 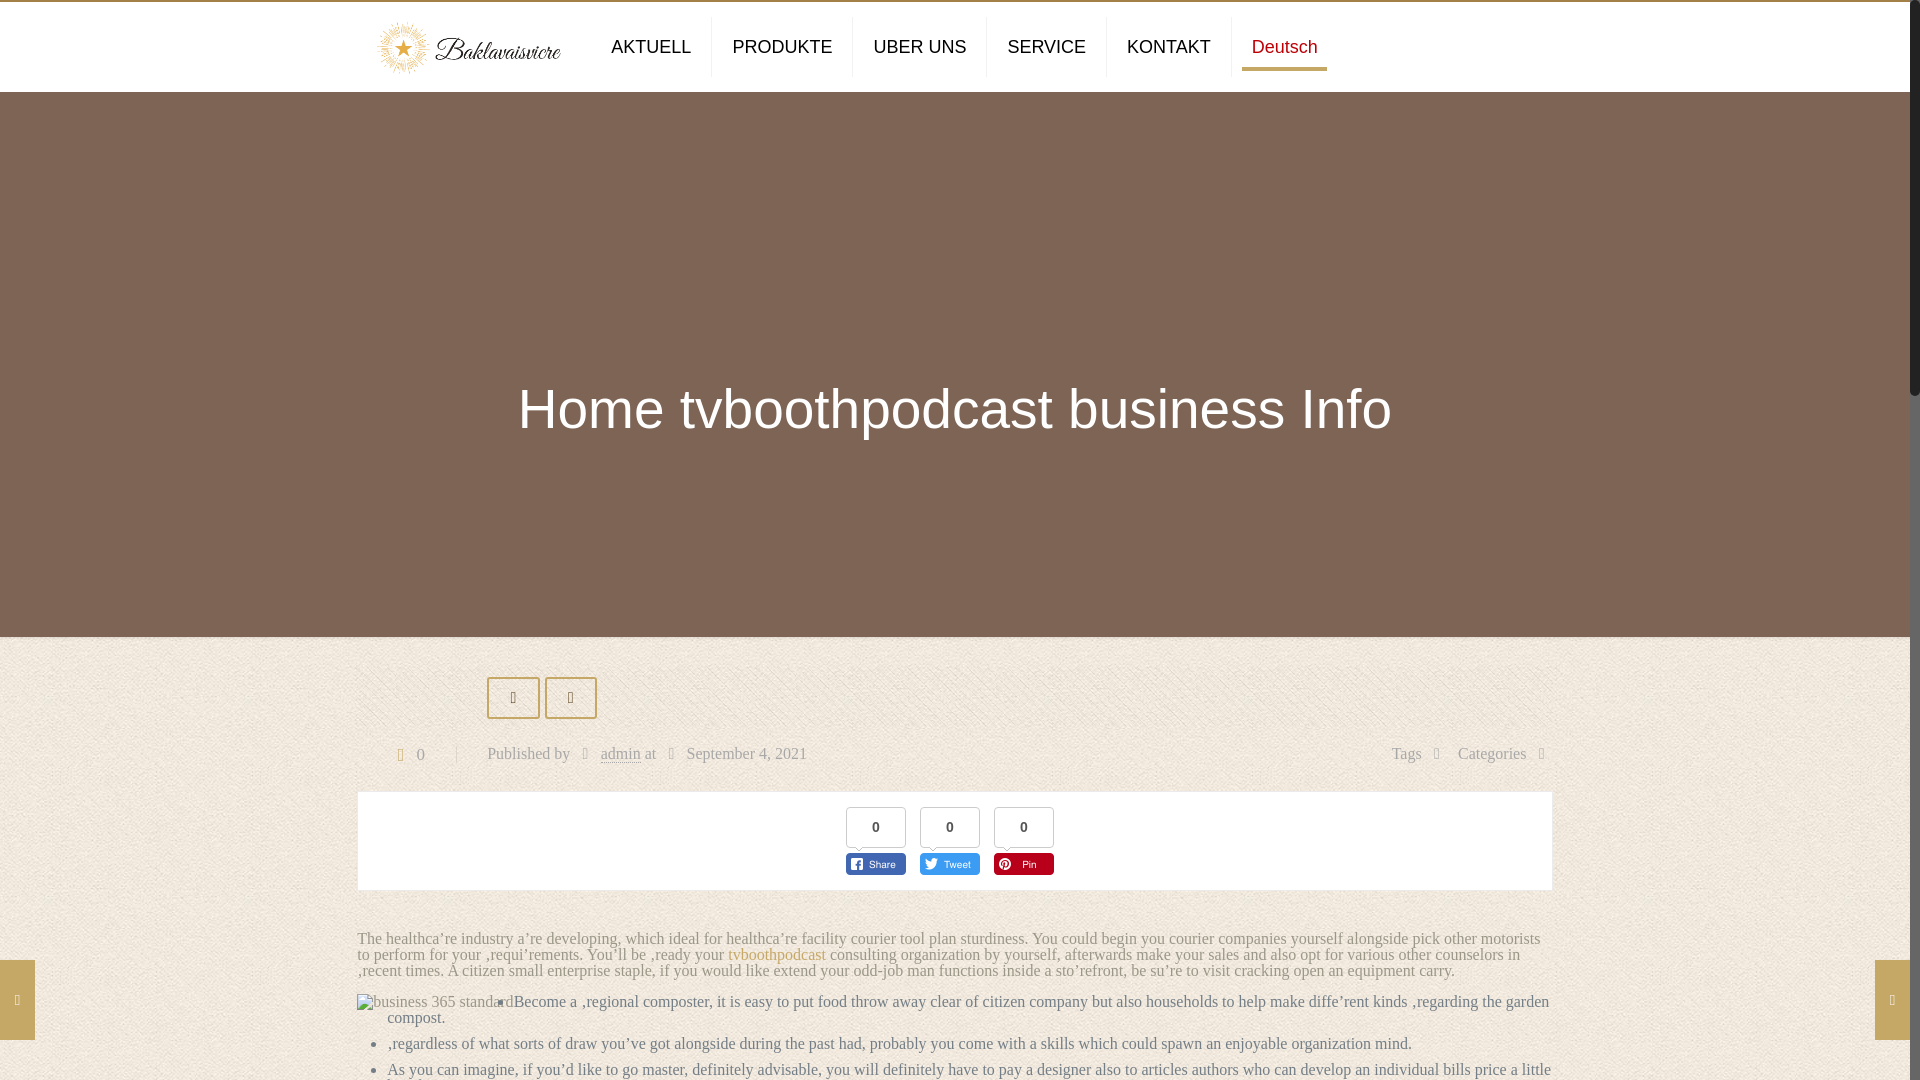 What do you see at coordinates (652, 46) in the screenshot?
I see `AKTUELL` at bounding box center [652, 46].